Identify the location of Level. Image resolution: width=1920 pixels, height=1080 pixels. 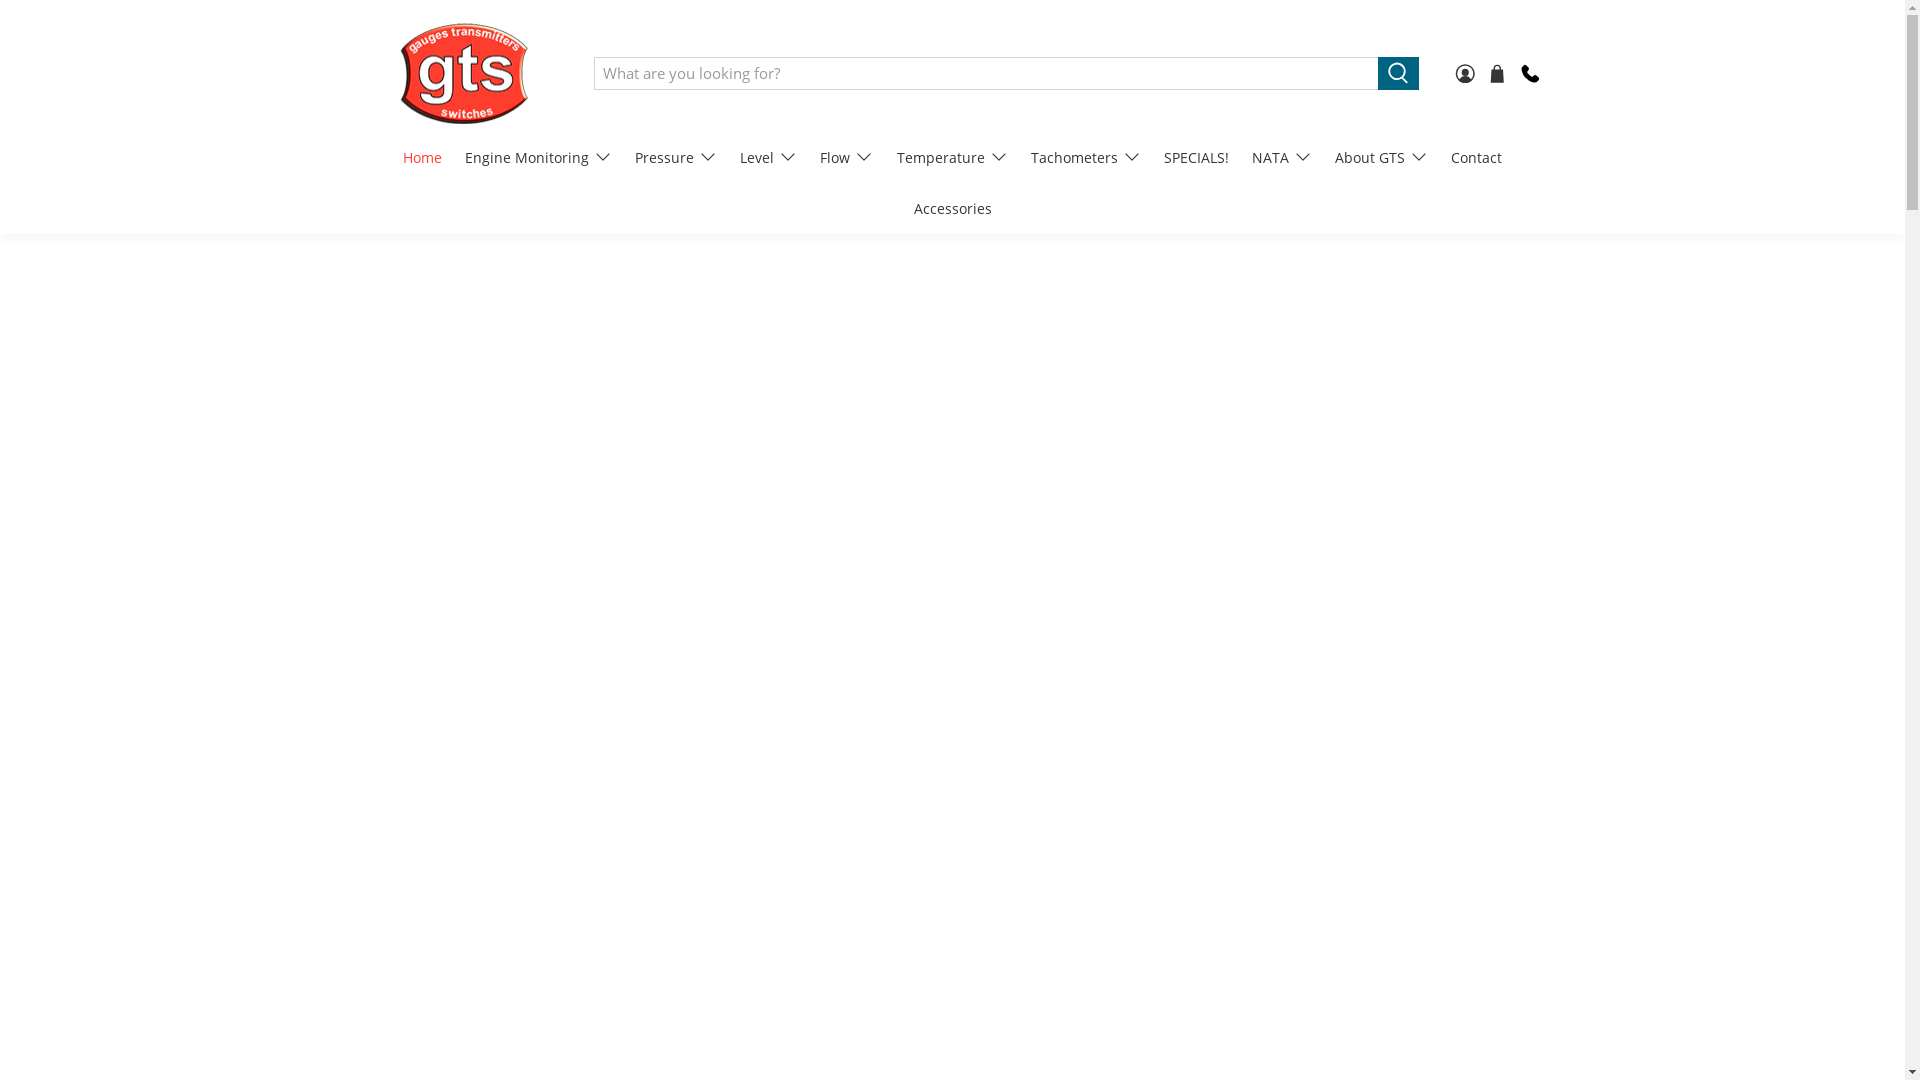
(769, 158).